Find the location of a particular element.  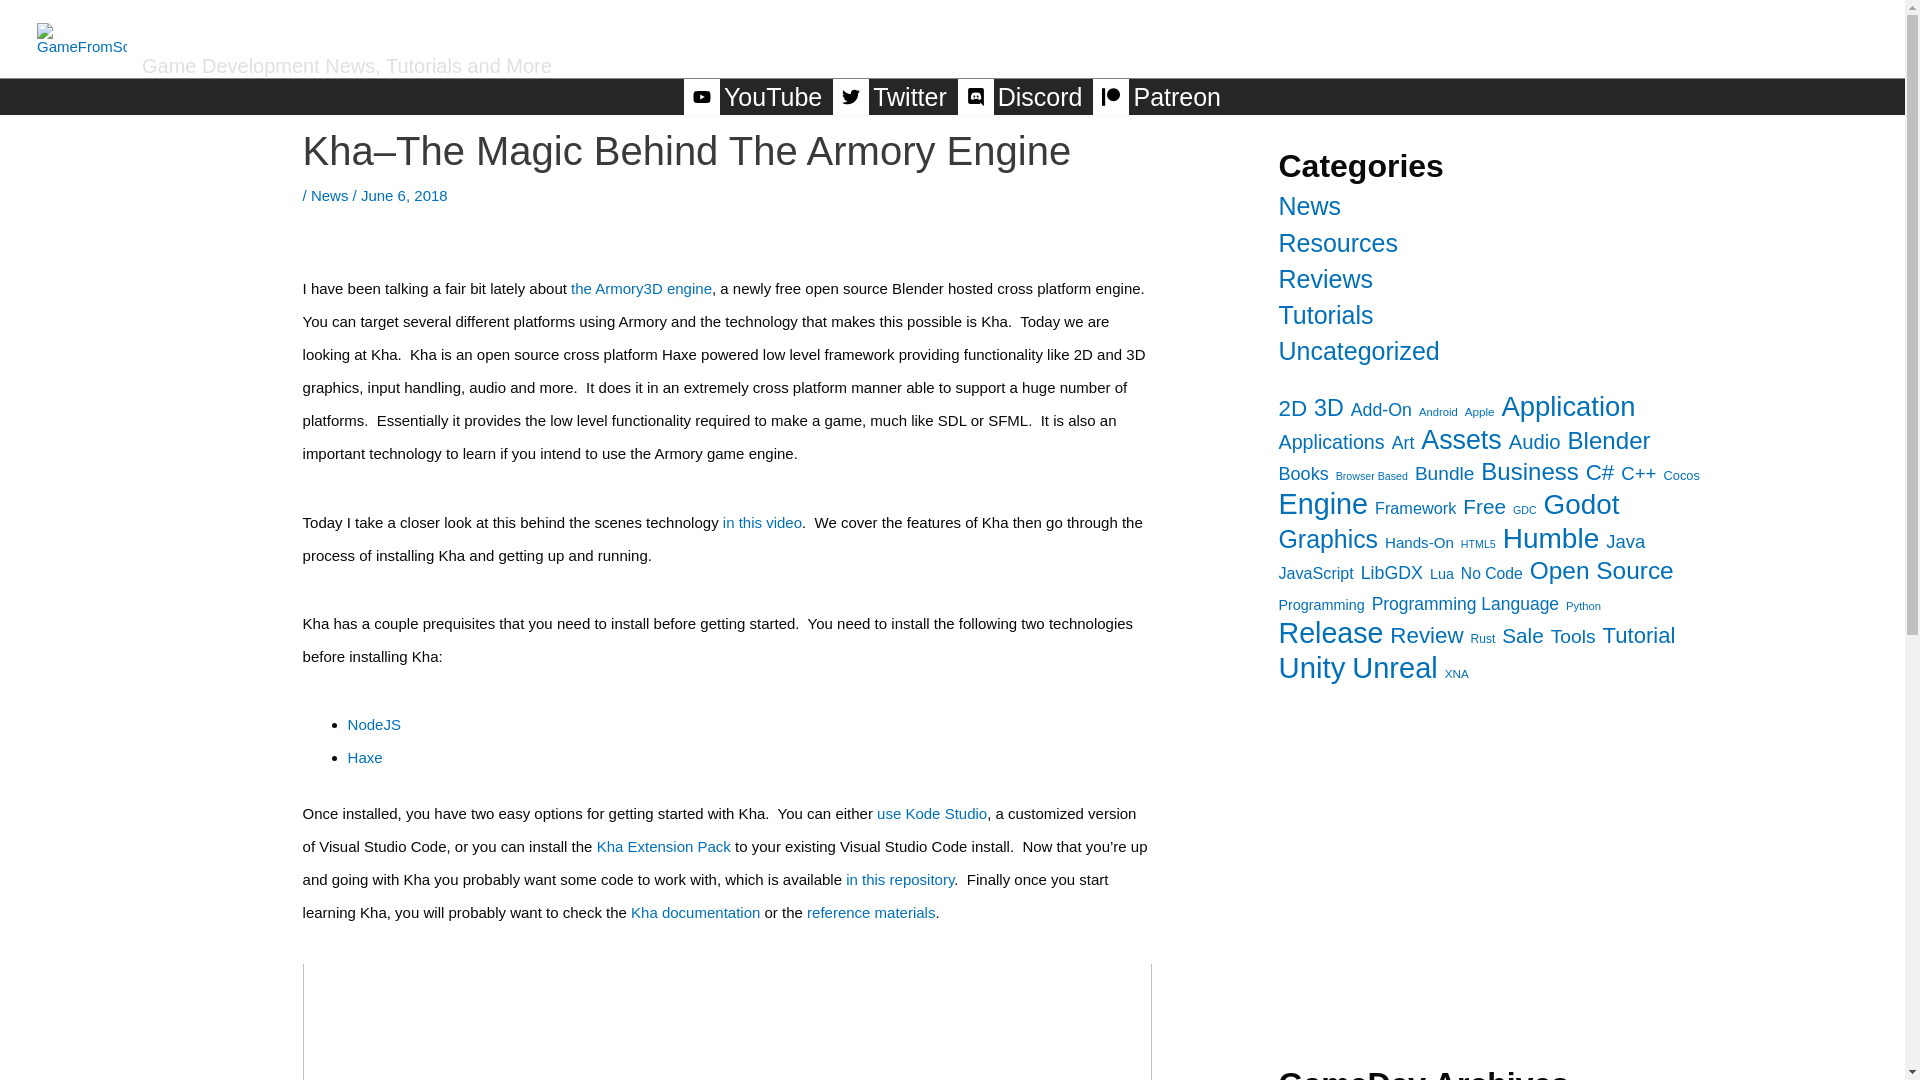

Kha Extension Pack is located at coordinates (664, 846).